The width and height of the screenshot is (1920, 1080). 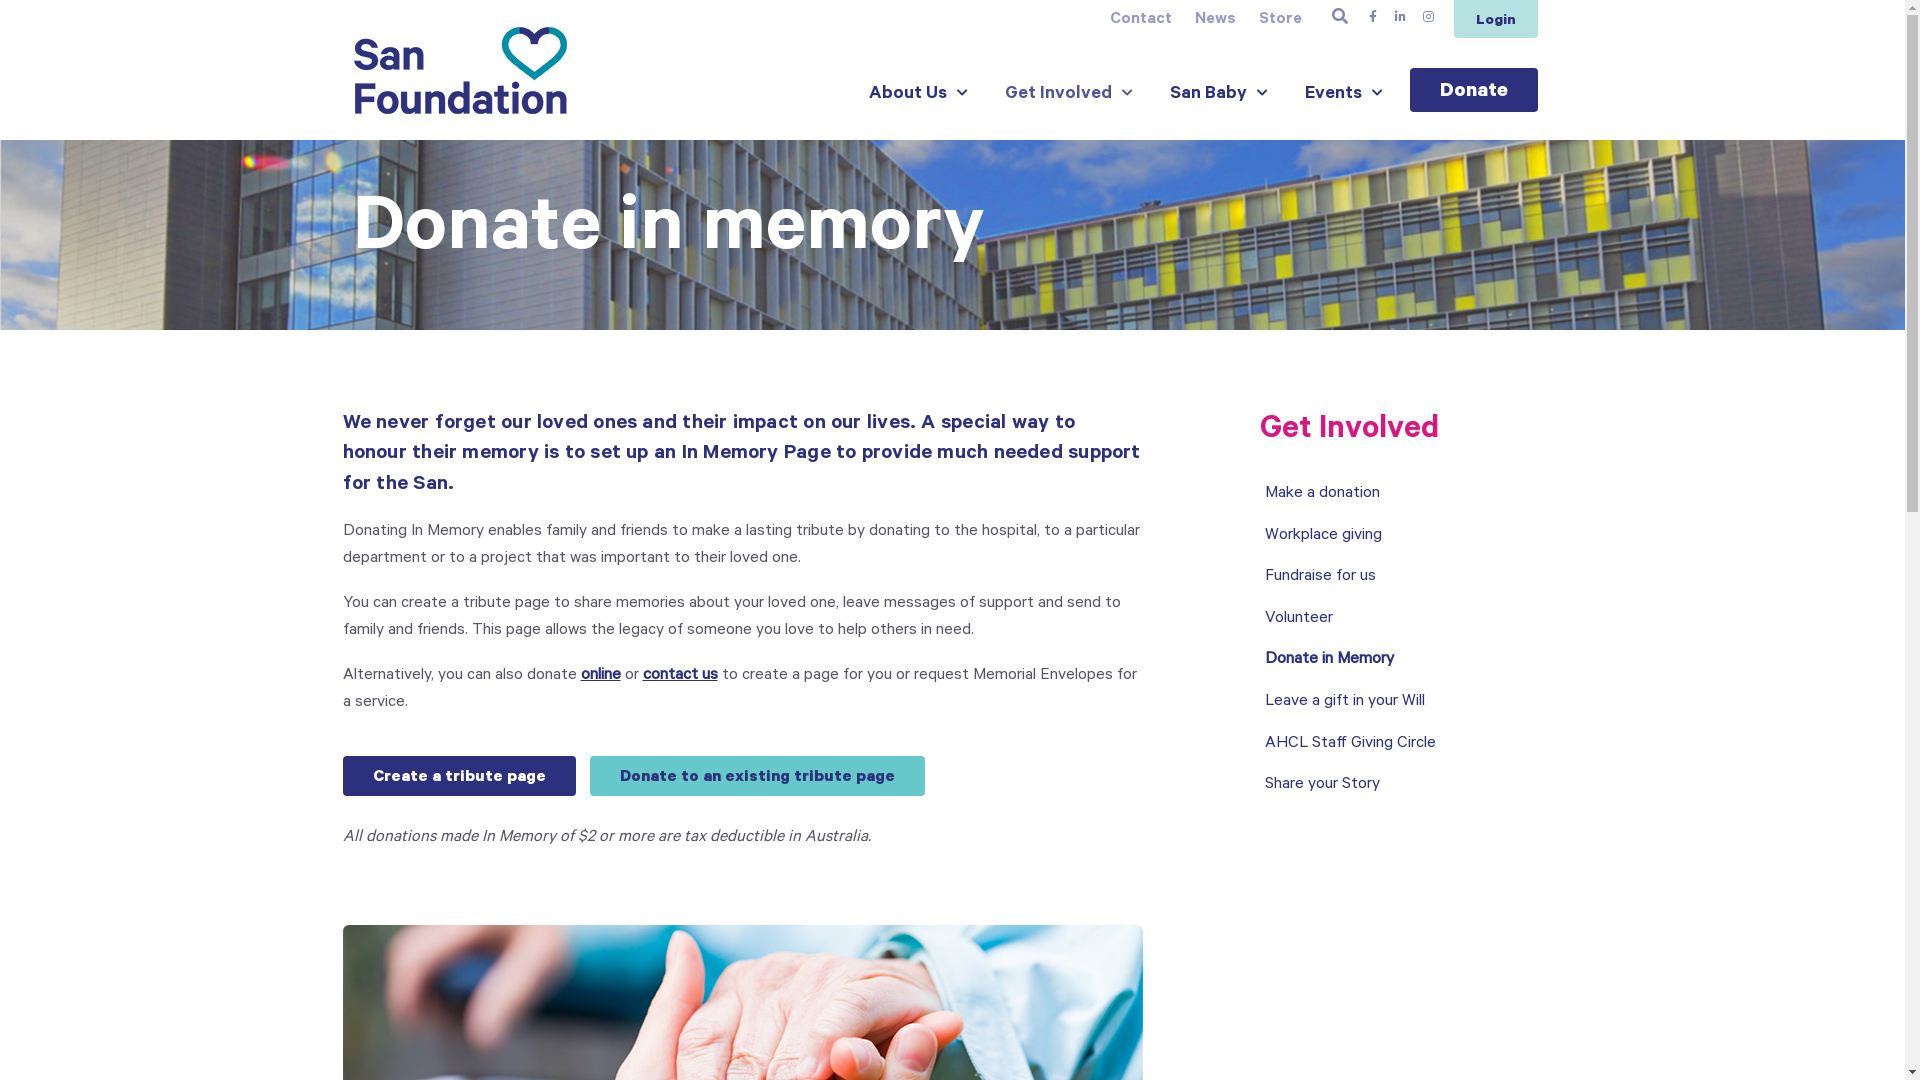 I want to click on online, so click(x=600, y=676).